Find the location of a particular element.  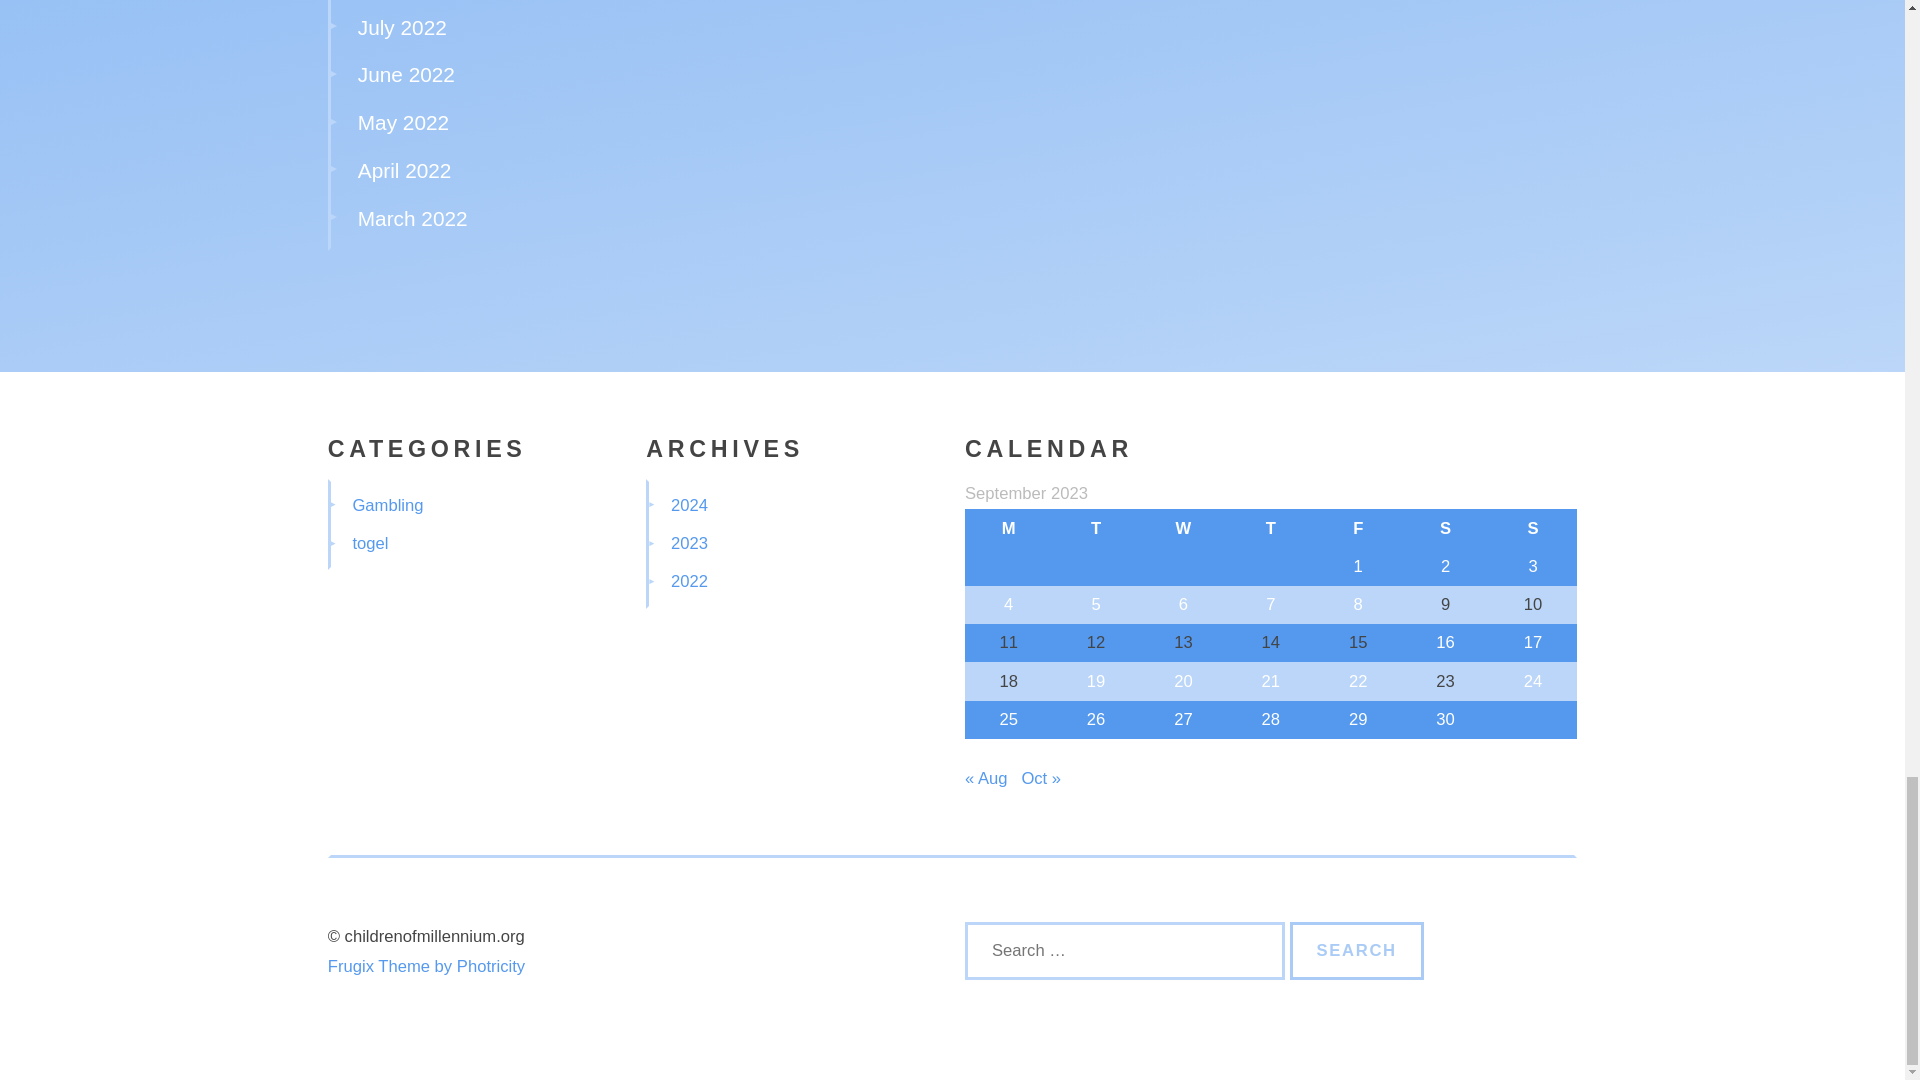

Search is located at coordinates (1357, 950).